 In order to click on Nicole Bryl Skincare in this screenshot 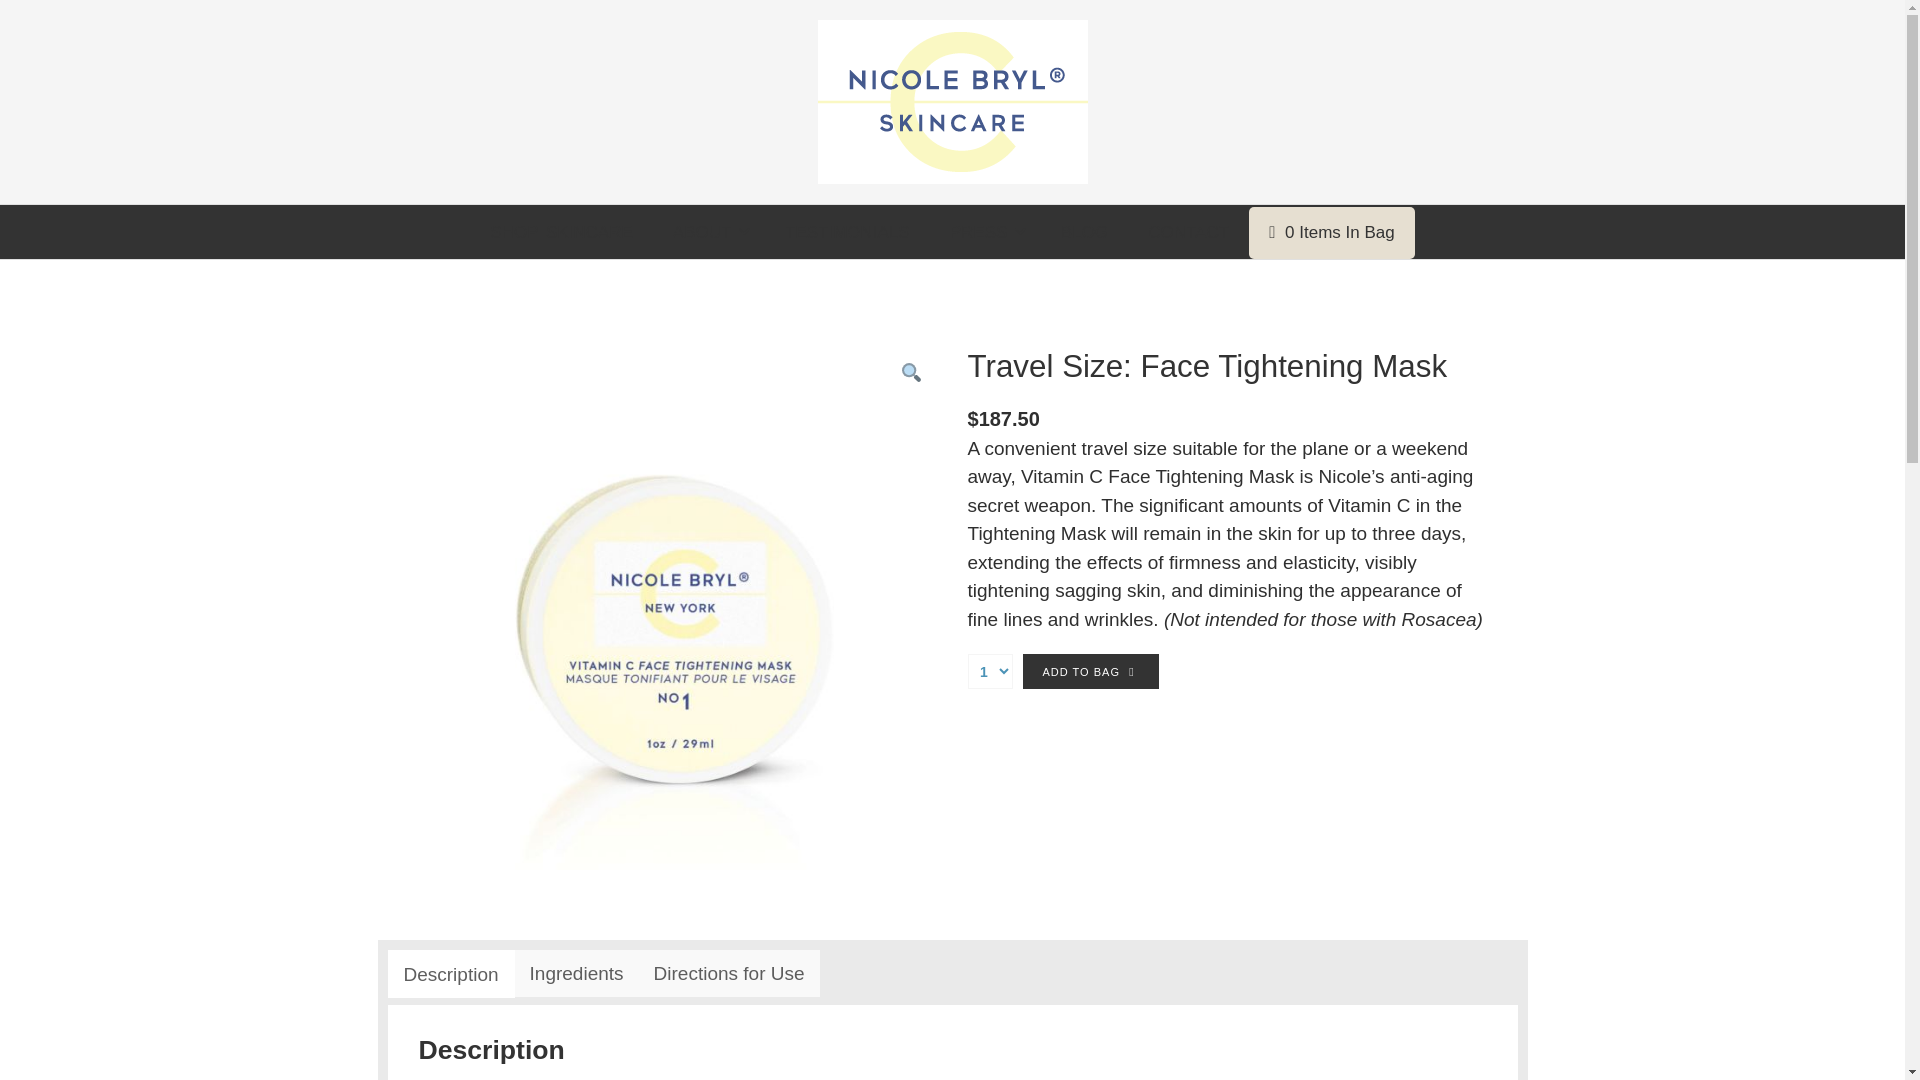, I will do `click(952, 102)`.